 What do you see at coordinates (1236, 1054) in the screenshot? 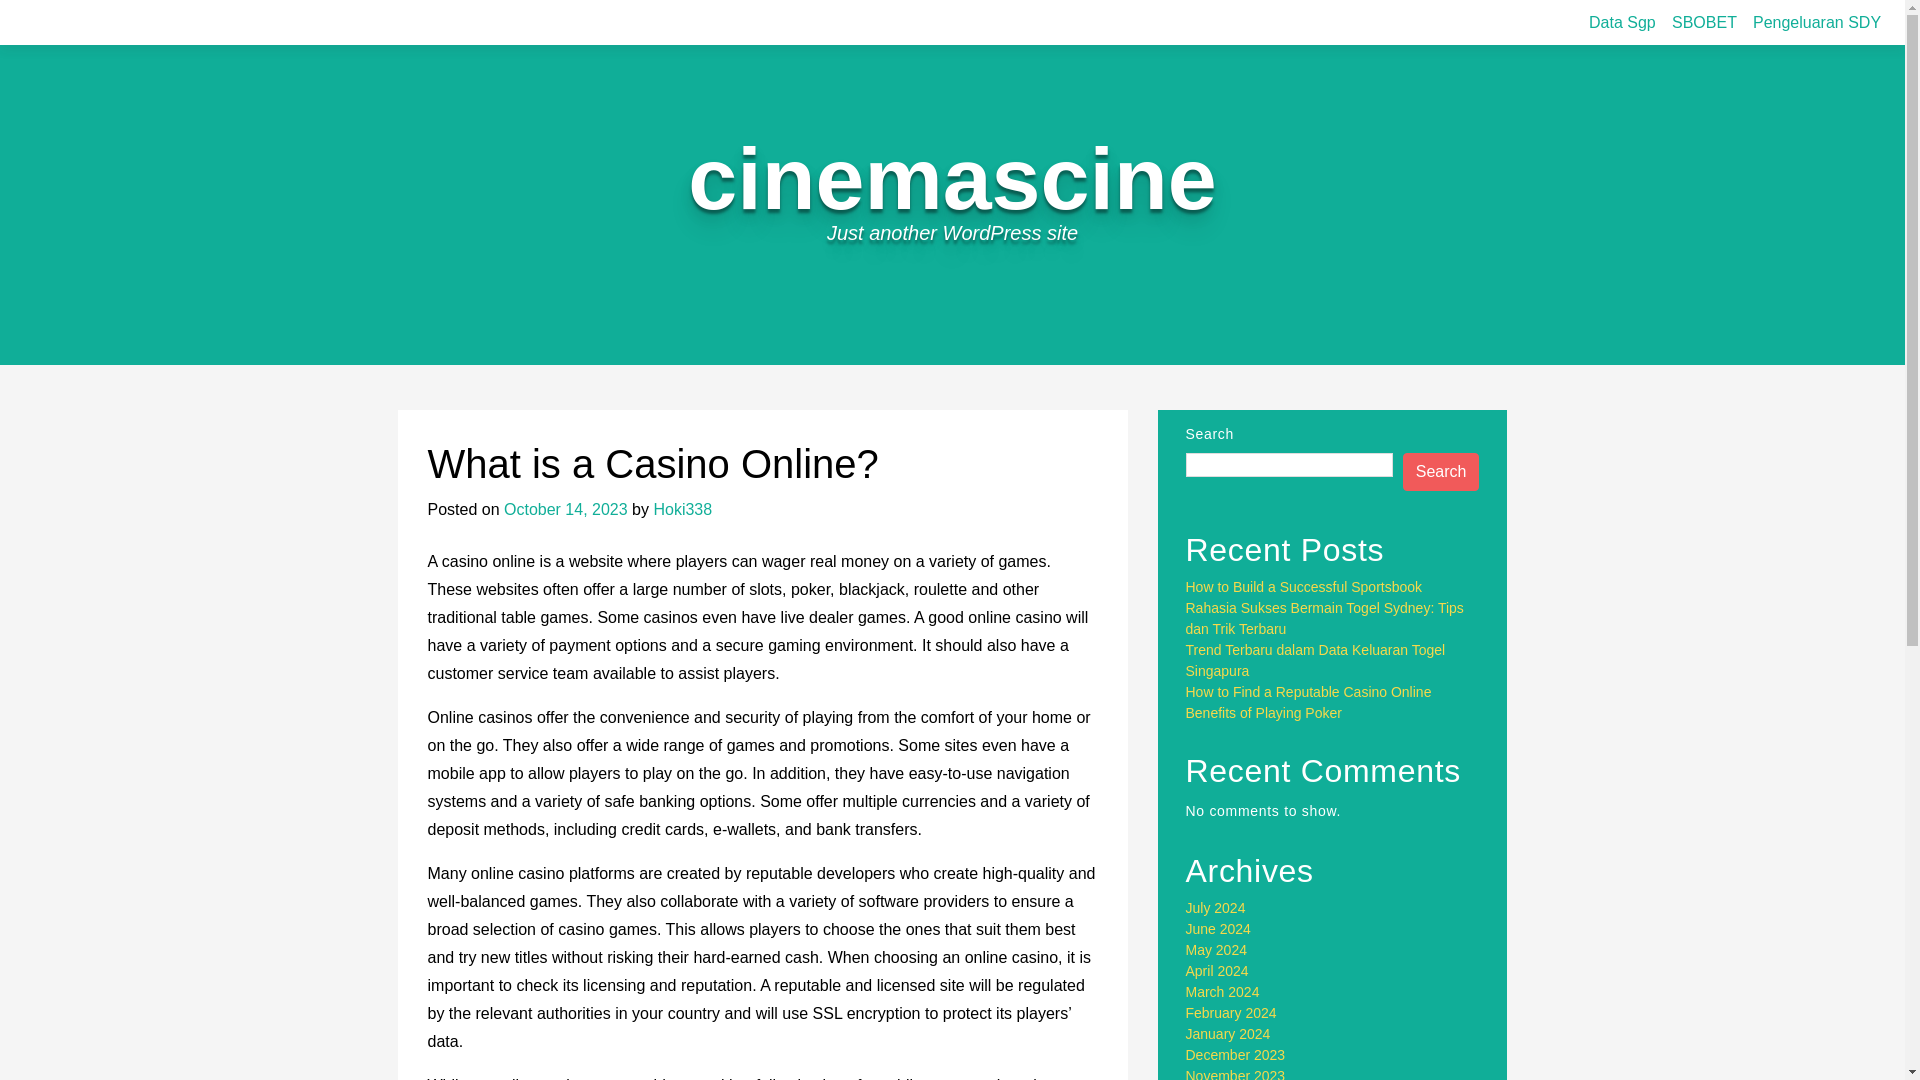
I see `December 2023` at bounding box center [1236, 1054].